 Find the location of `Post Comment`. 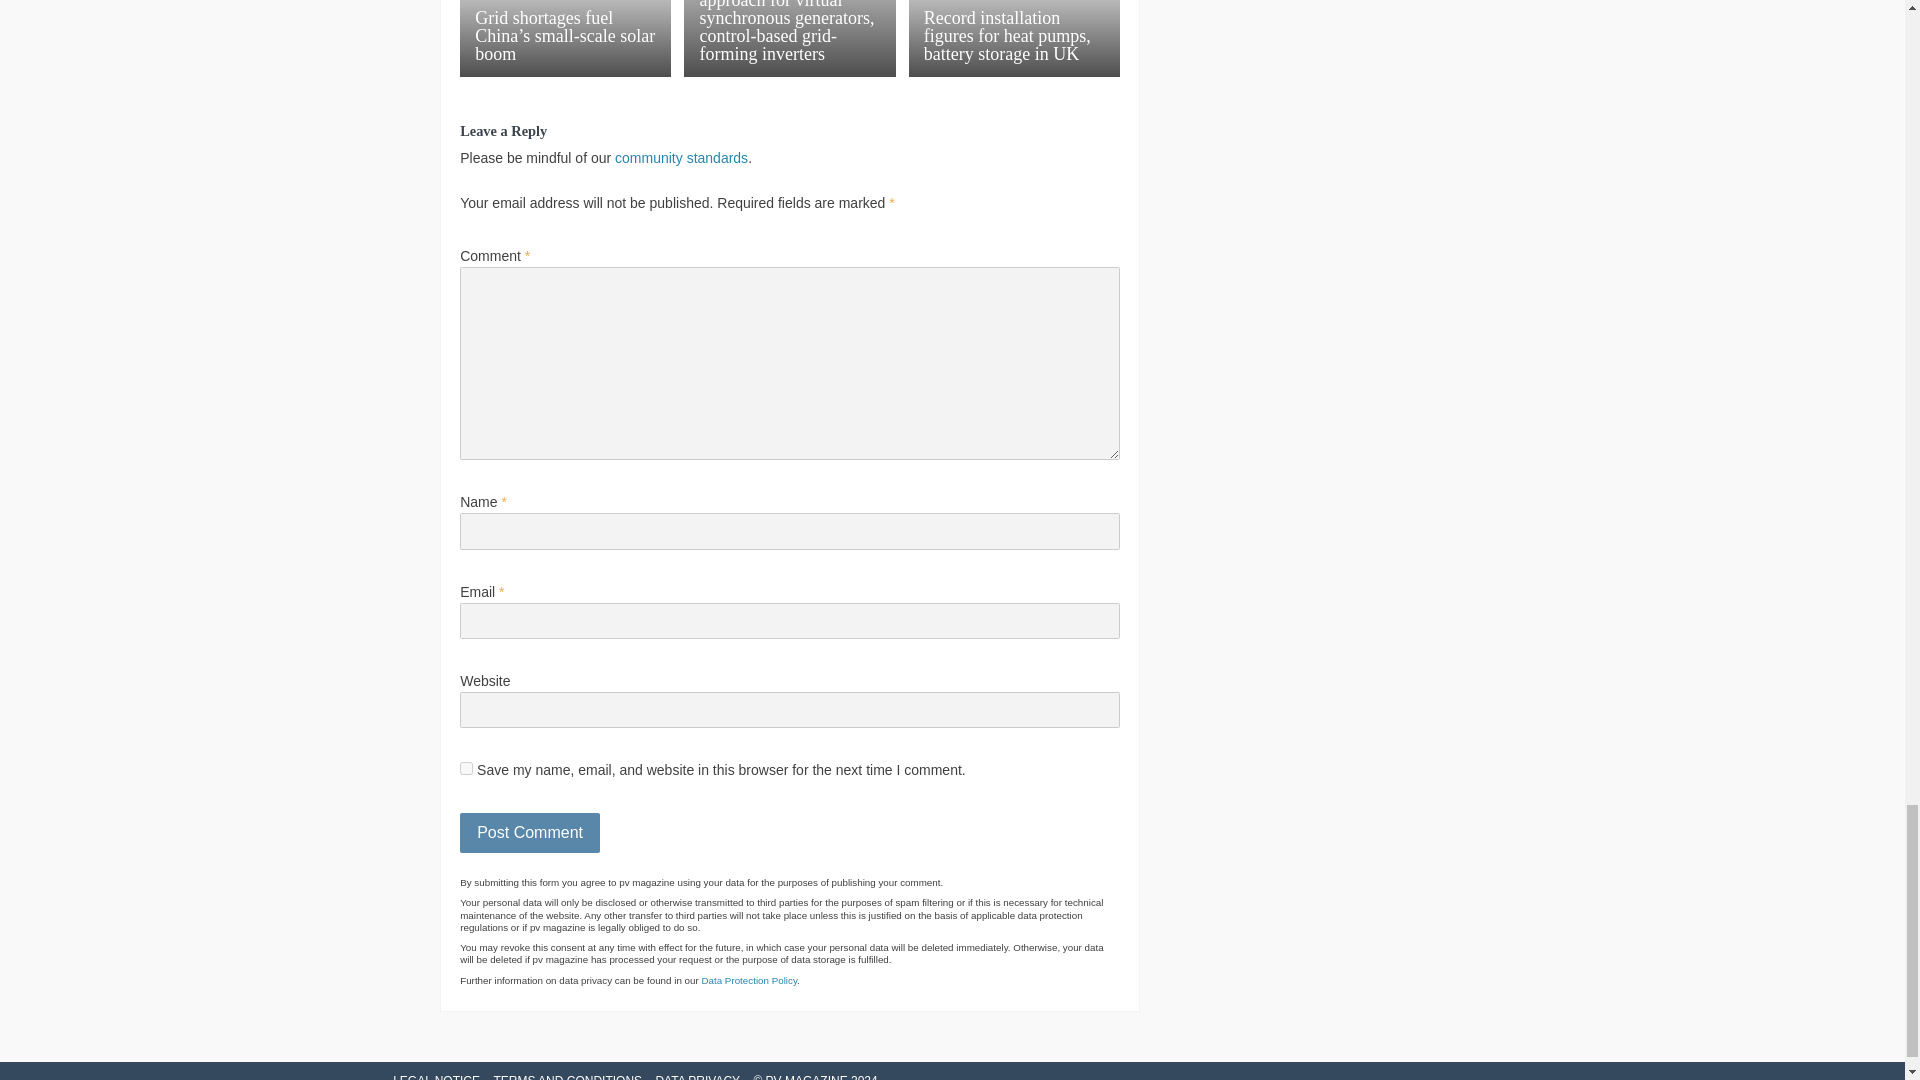

Post Comment is located at coordinates (530, 833).